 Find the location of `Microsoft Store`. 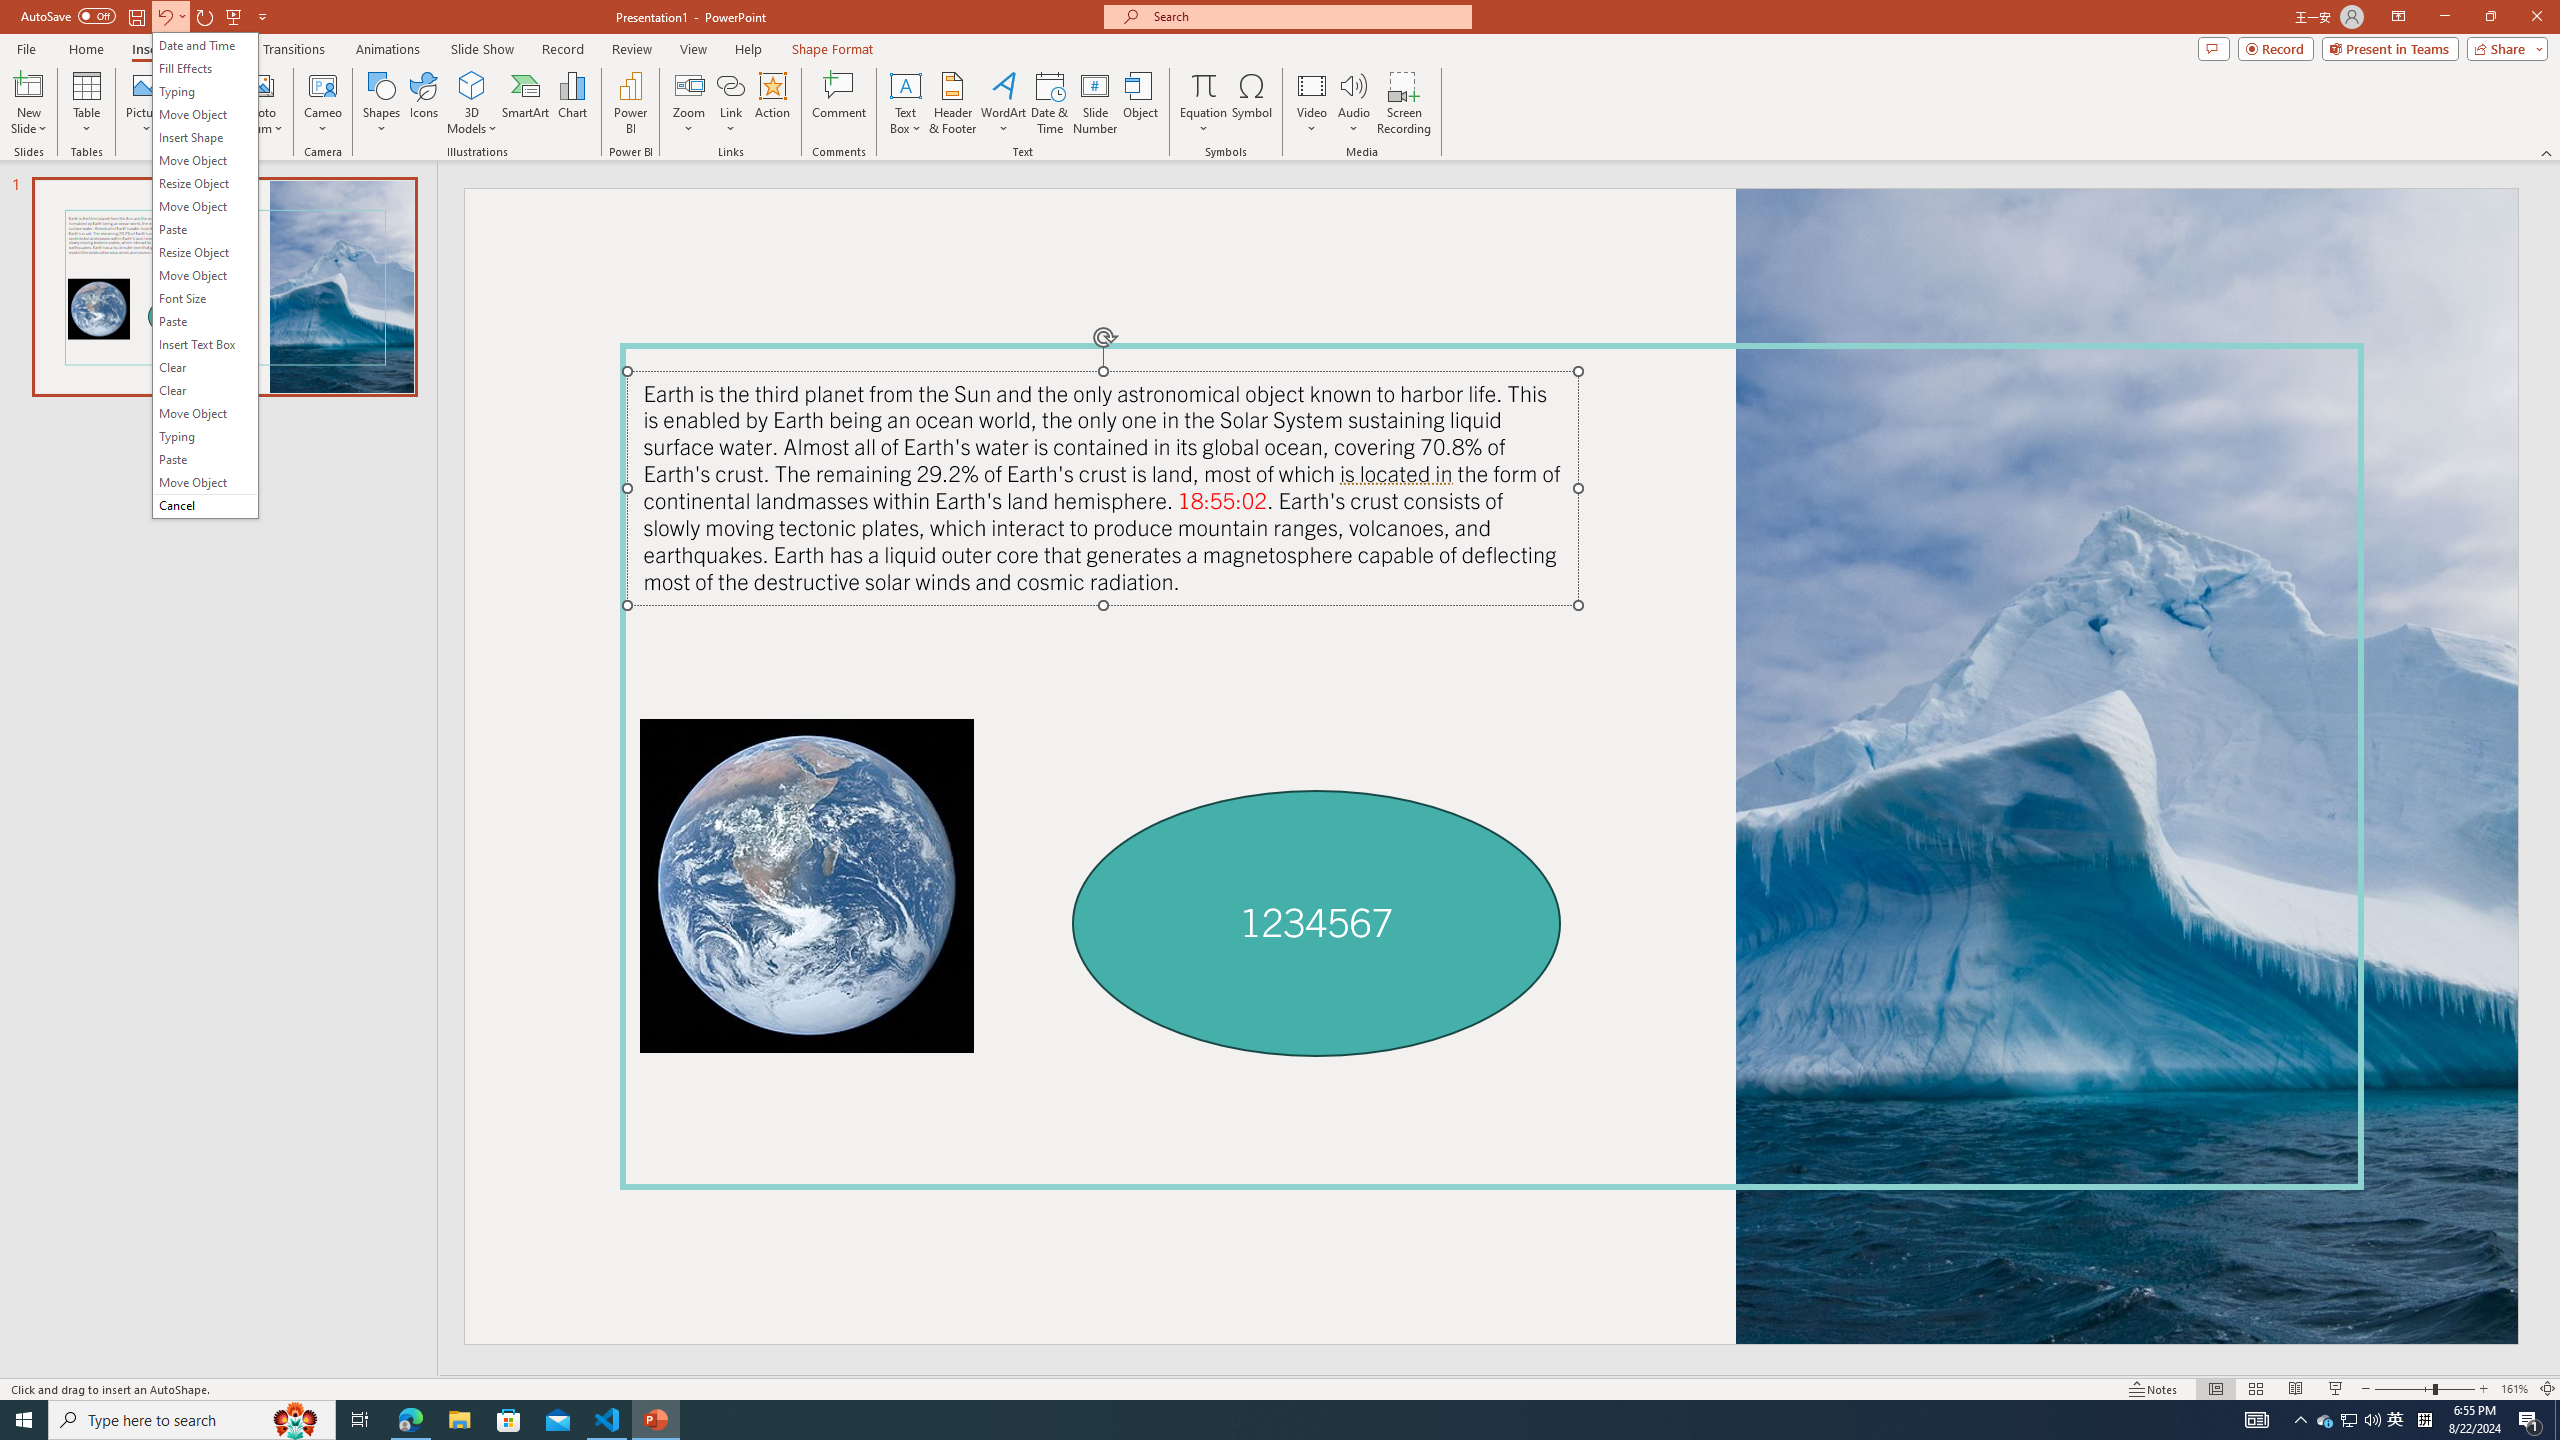

Microsoft Store is located at coordinates (509, 1420).